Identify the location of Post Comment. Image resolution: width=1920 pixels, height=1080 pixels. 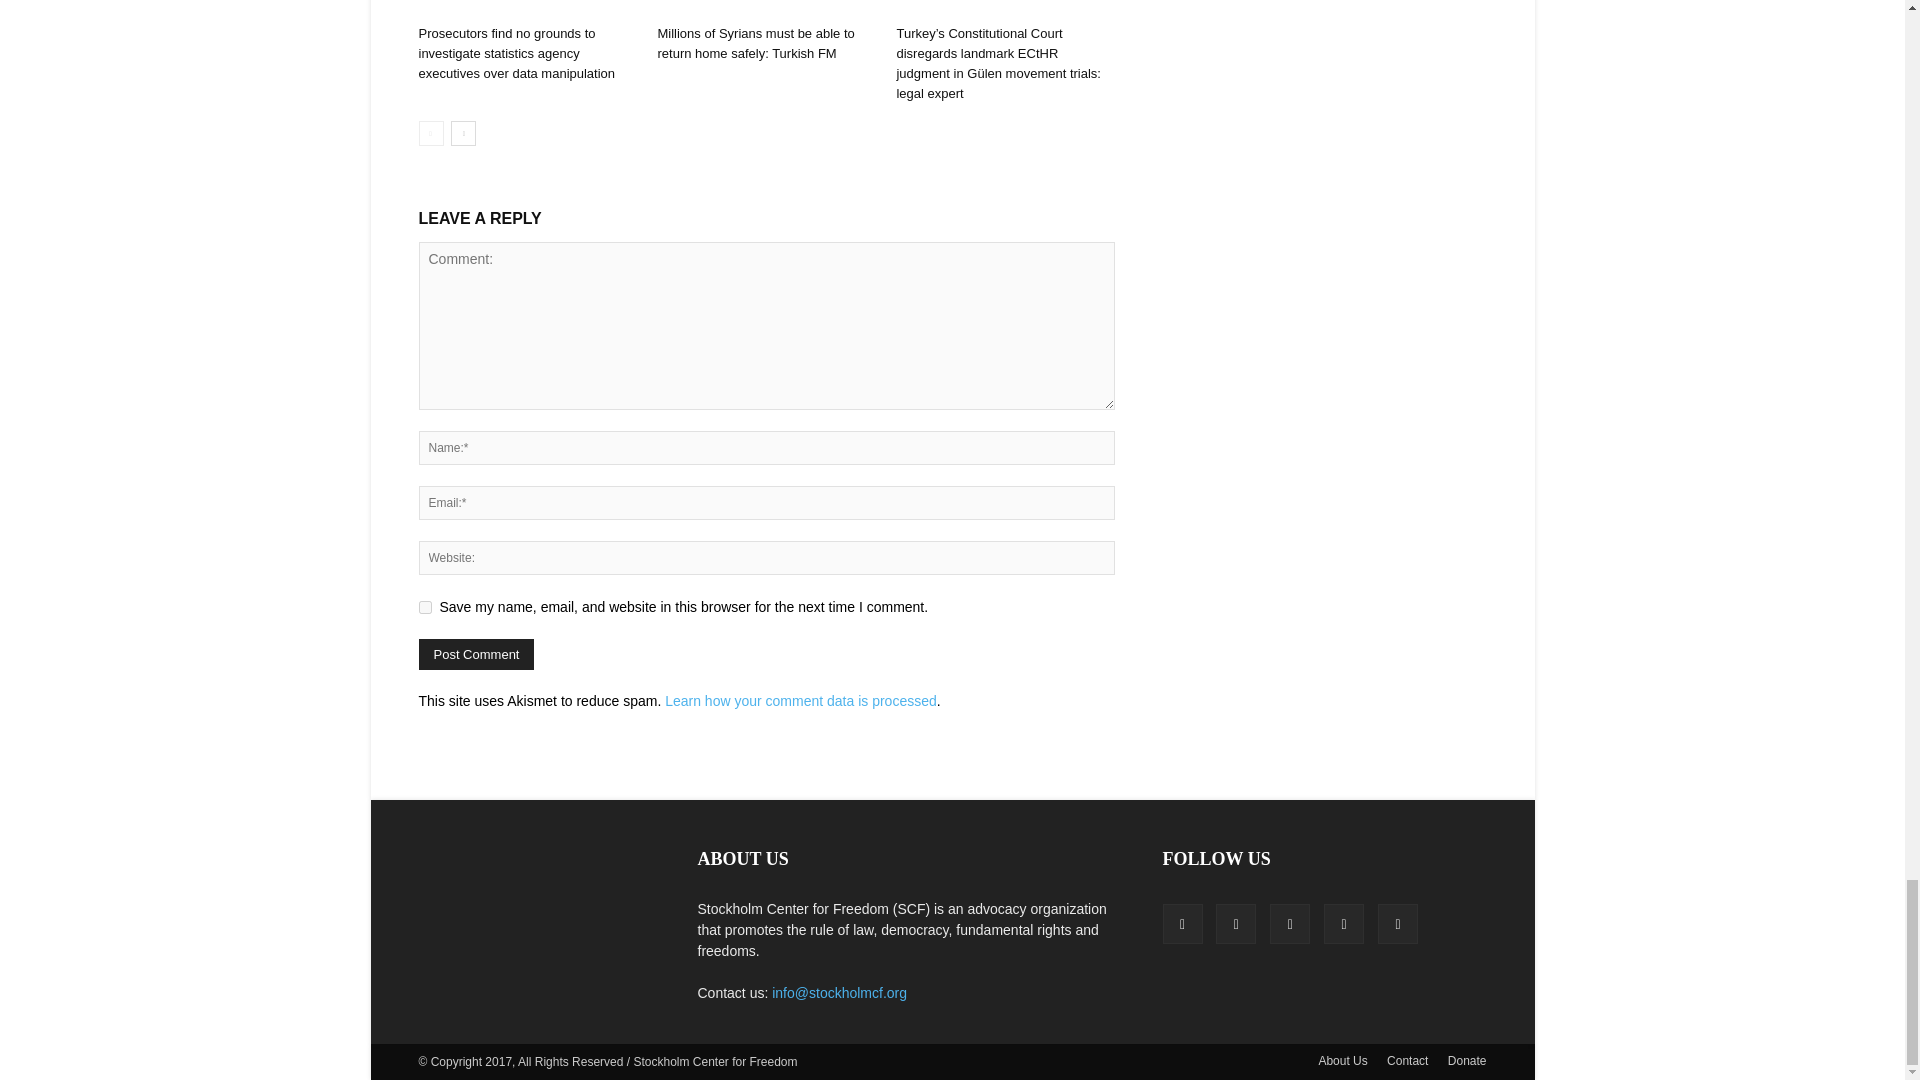
(476, 654).